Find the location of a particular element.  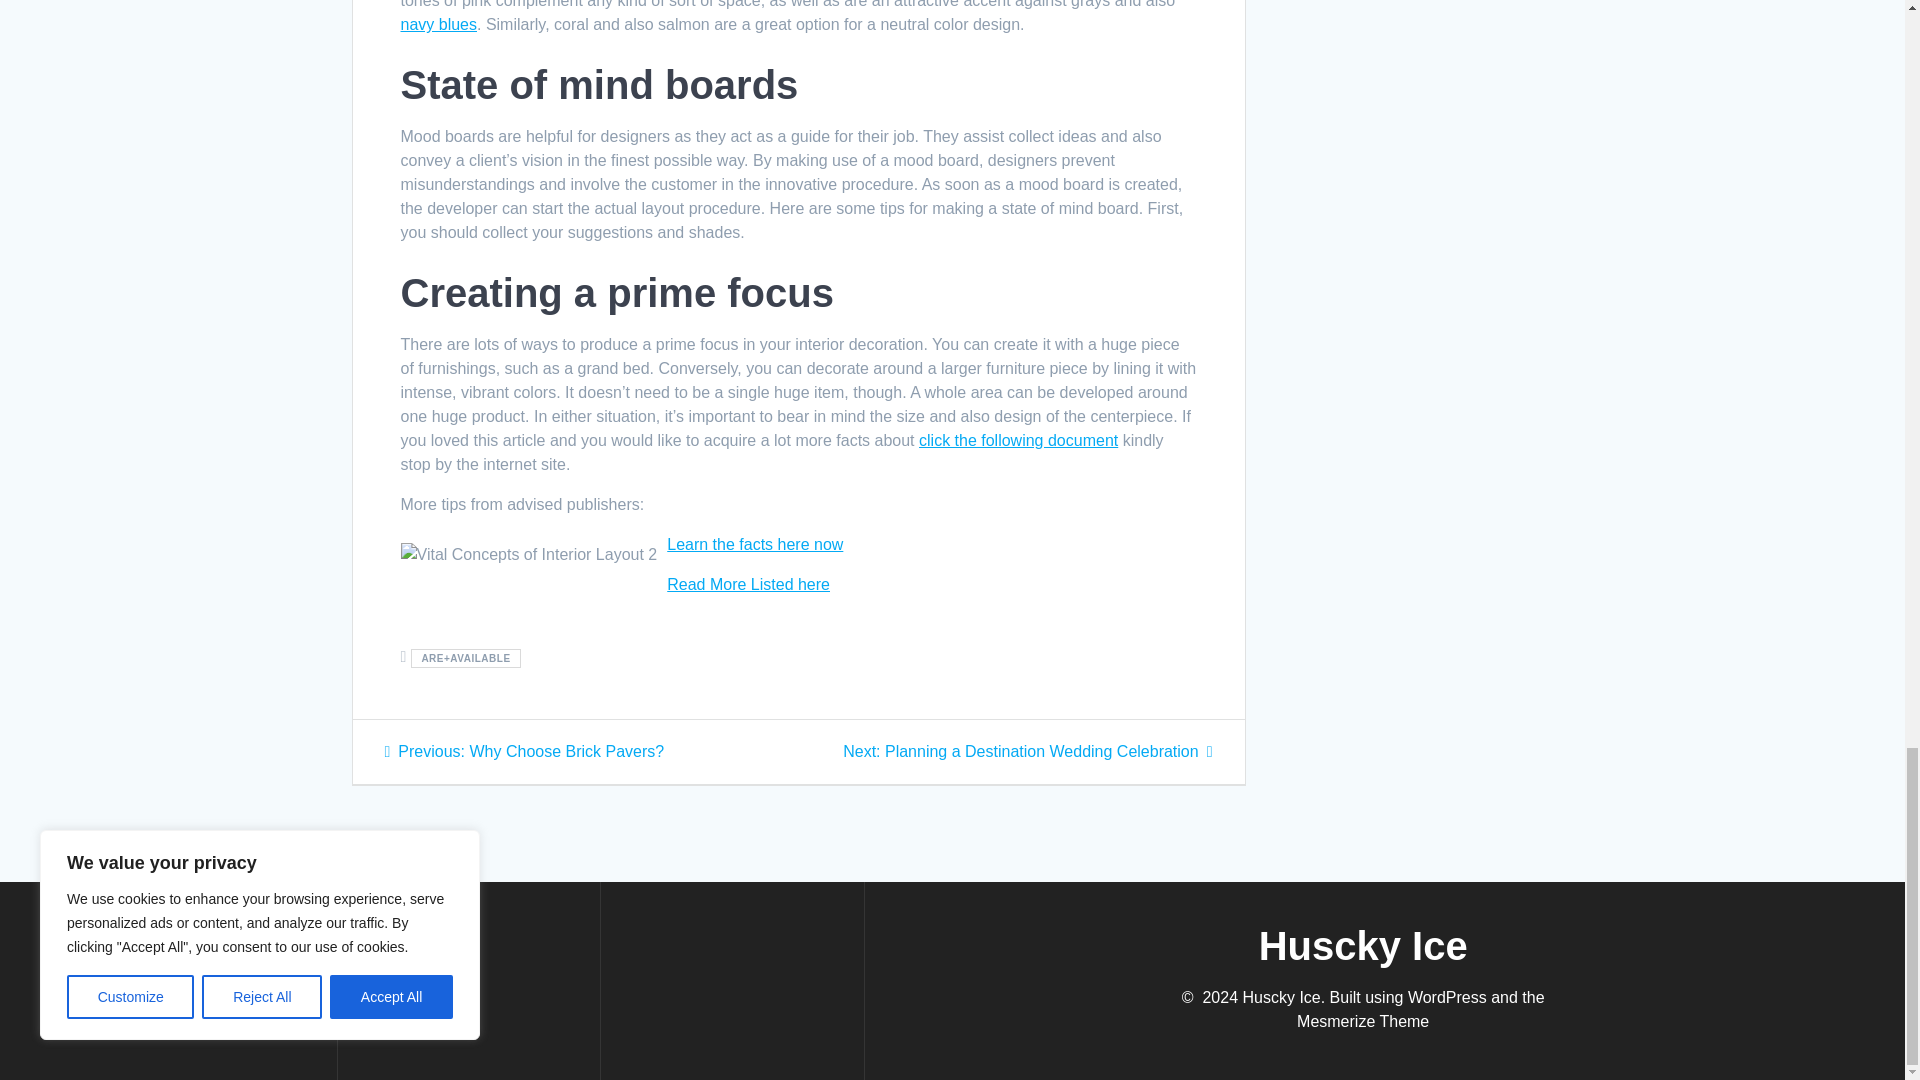

click the following document is located at coordinates (438, 24).